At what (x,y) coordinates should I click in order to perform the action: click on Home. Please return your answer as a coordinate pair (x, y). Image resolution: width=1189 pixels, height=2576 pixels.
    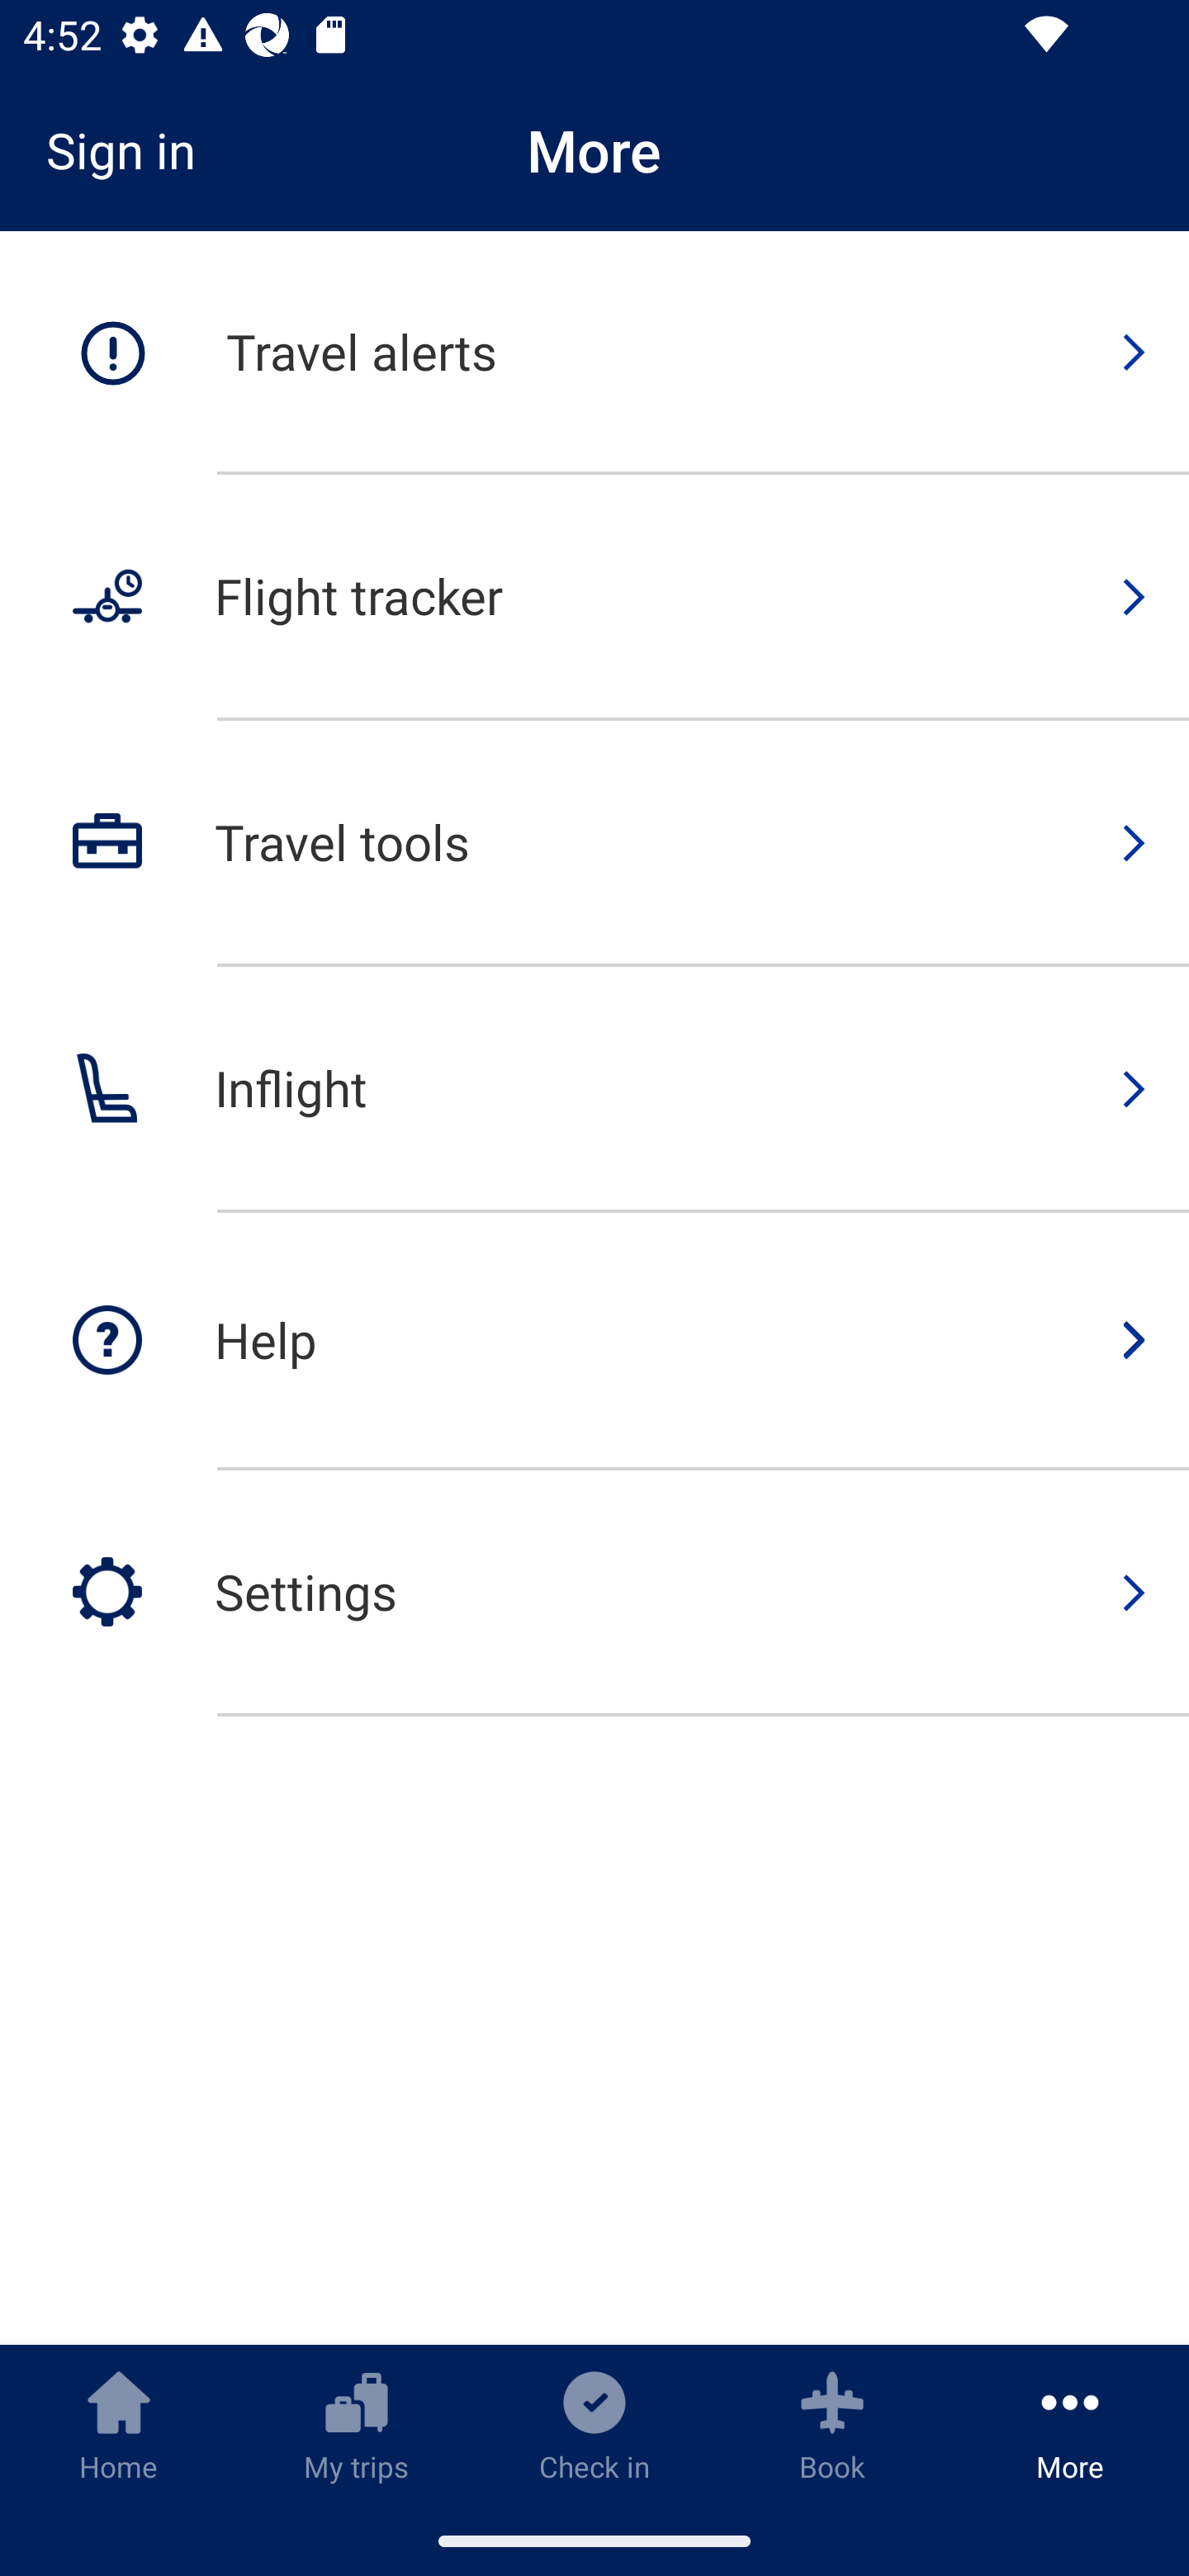
    Looking at the image, I should click on (119, 2425).